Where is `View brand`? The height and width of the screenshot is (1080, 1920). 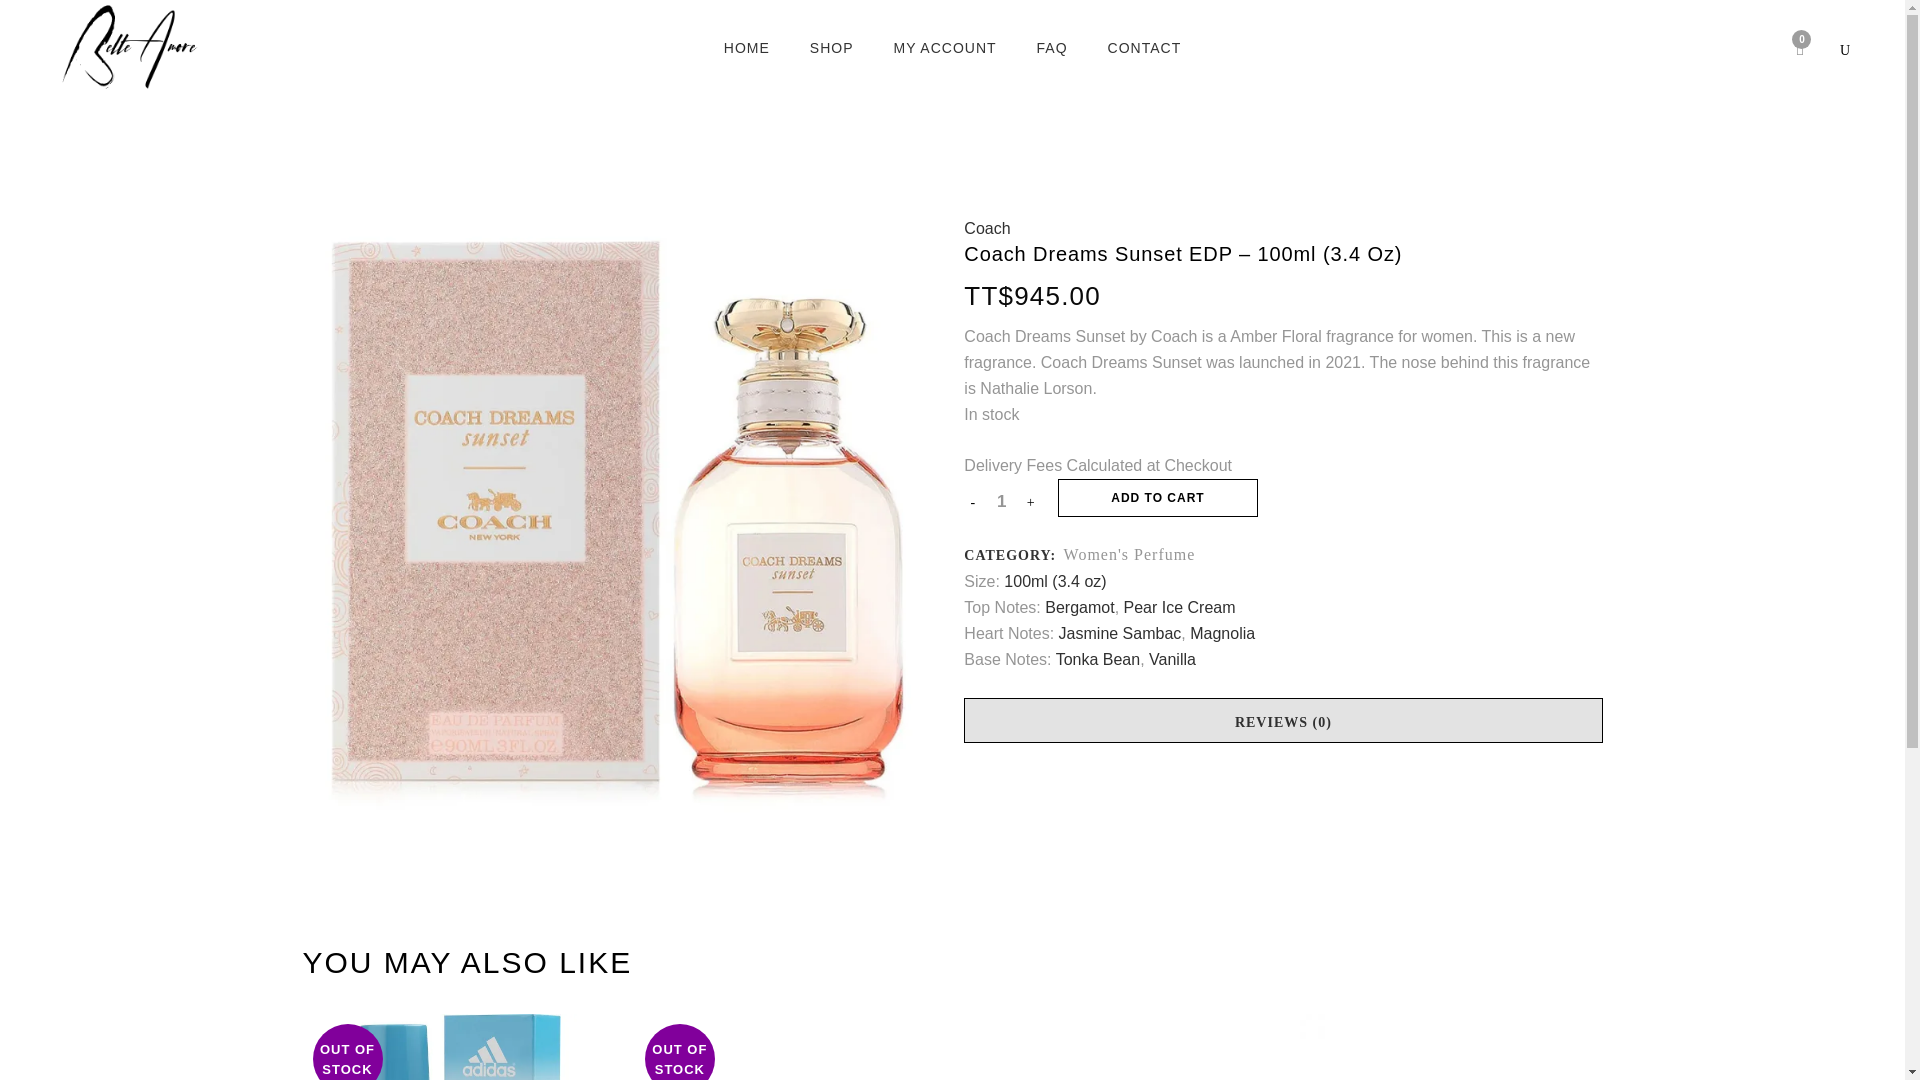 View brand is located at coordinates (986, 228).